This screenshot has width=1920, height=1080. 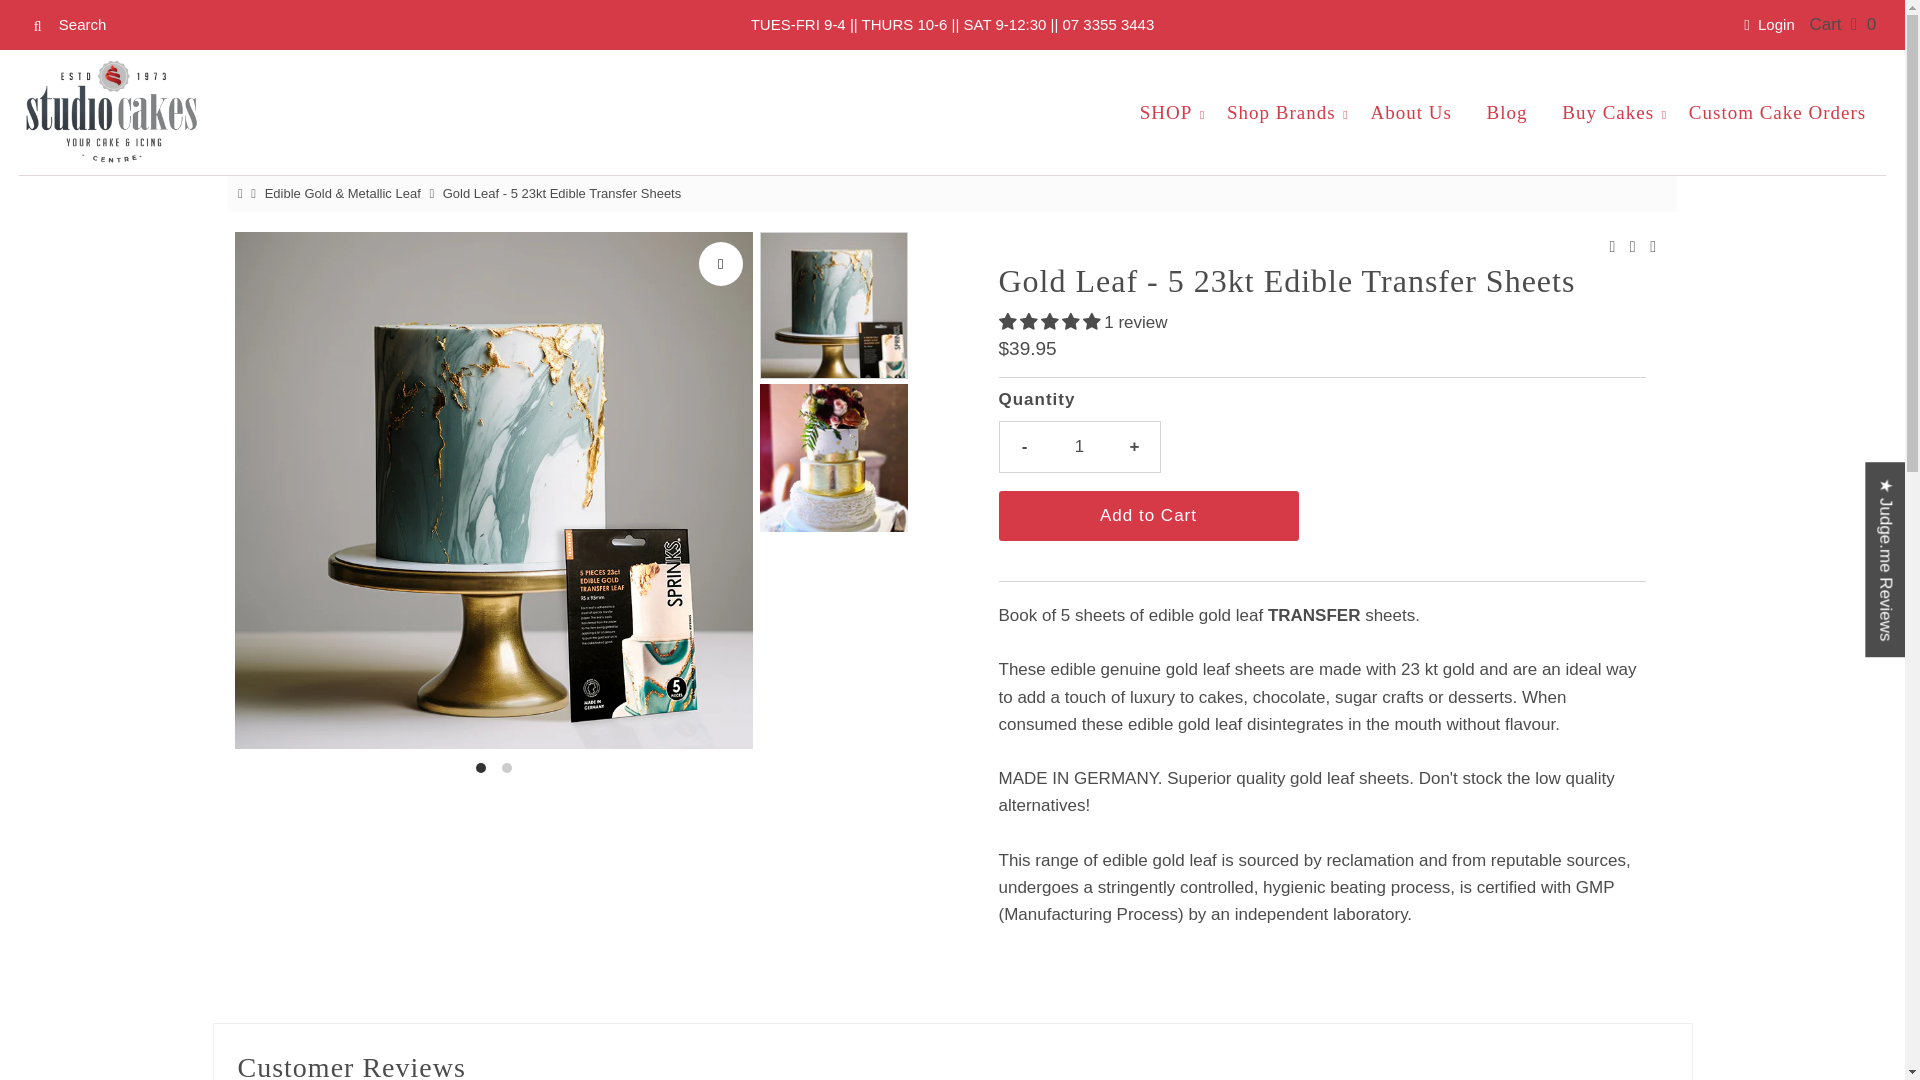 What do you see at coordinates (1166, 112) in the screenshot?
I see `SHOP` at bounding box center [1166, 112].